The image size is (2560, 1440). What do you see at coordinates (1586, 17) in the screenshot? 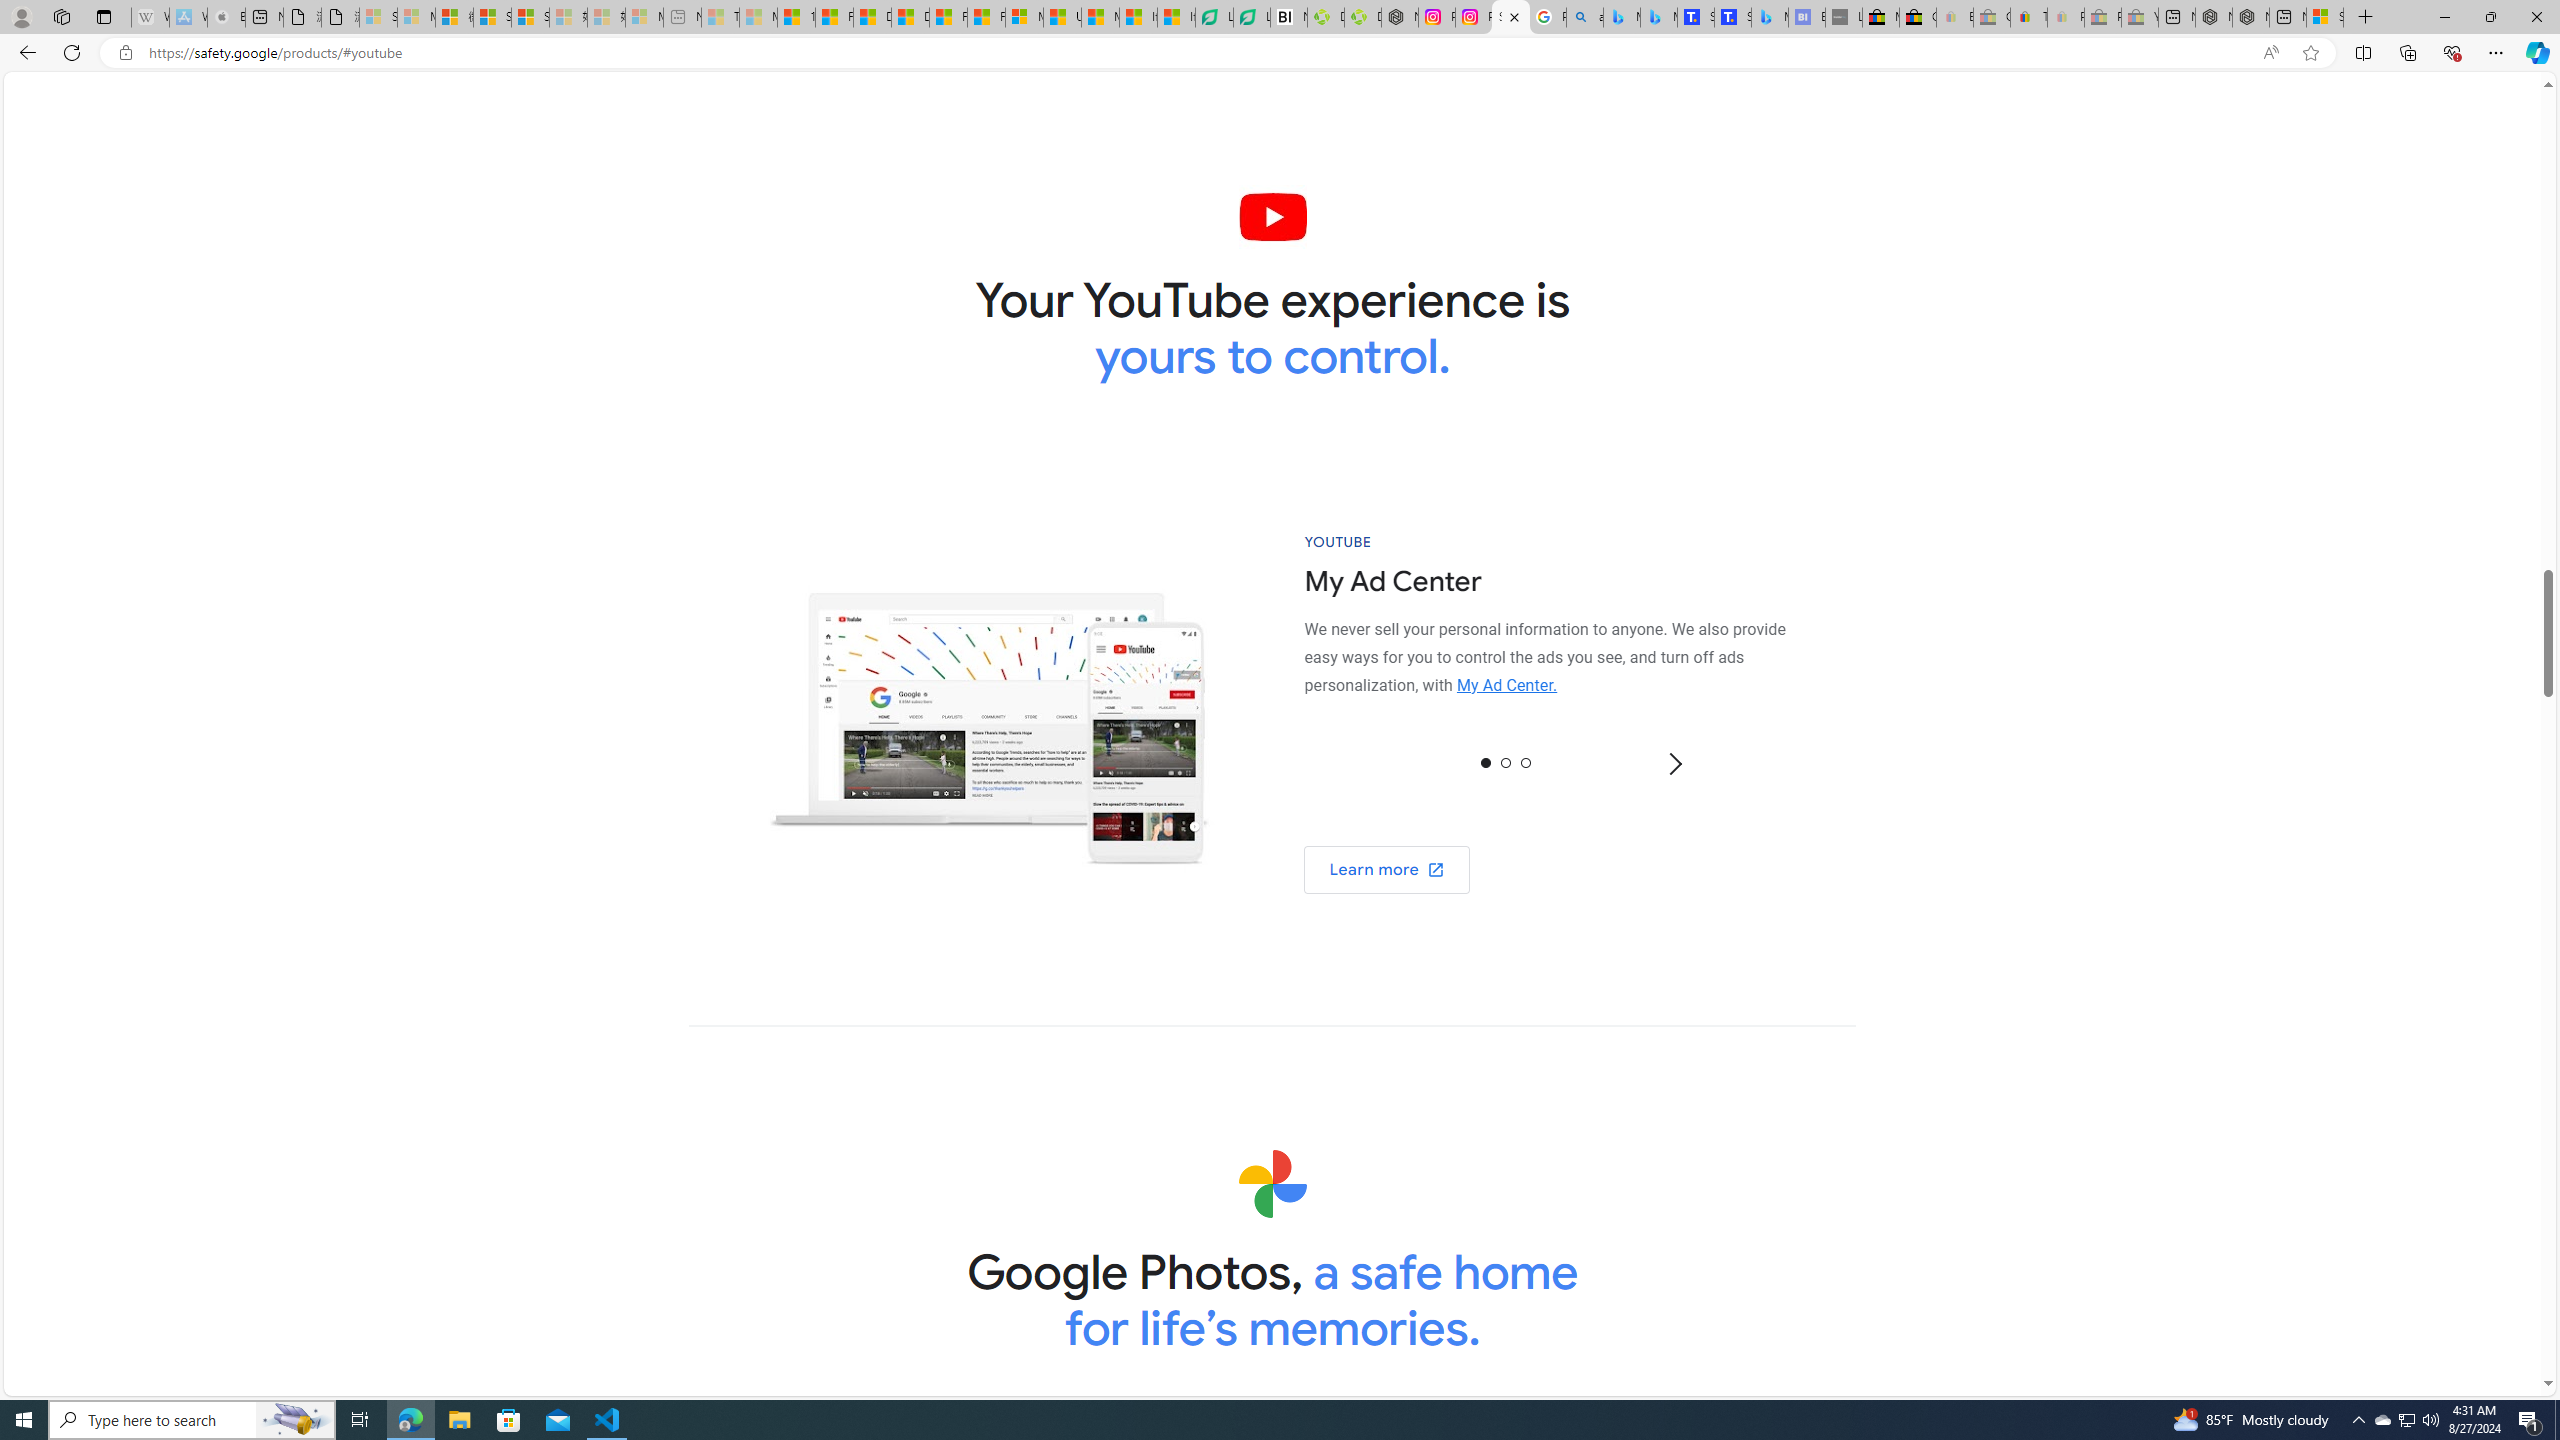
I see `alabama high school quarterback dies - Search` at bounding box center [1586, 17].